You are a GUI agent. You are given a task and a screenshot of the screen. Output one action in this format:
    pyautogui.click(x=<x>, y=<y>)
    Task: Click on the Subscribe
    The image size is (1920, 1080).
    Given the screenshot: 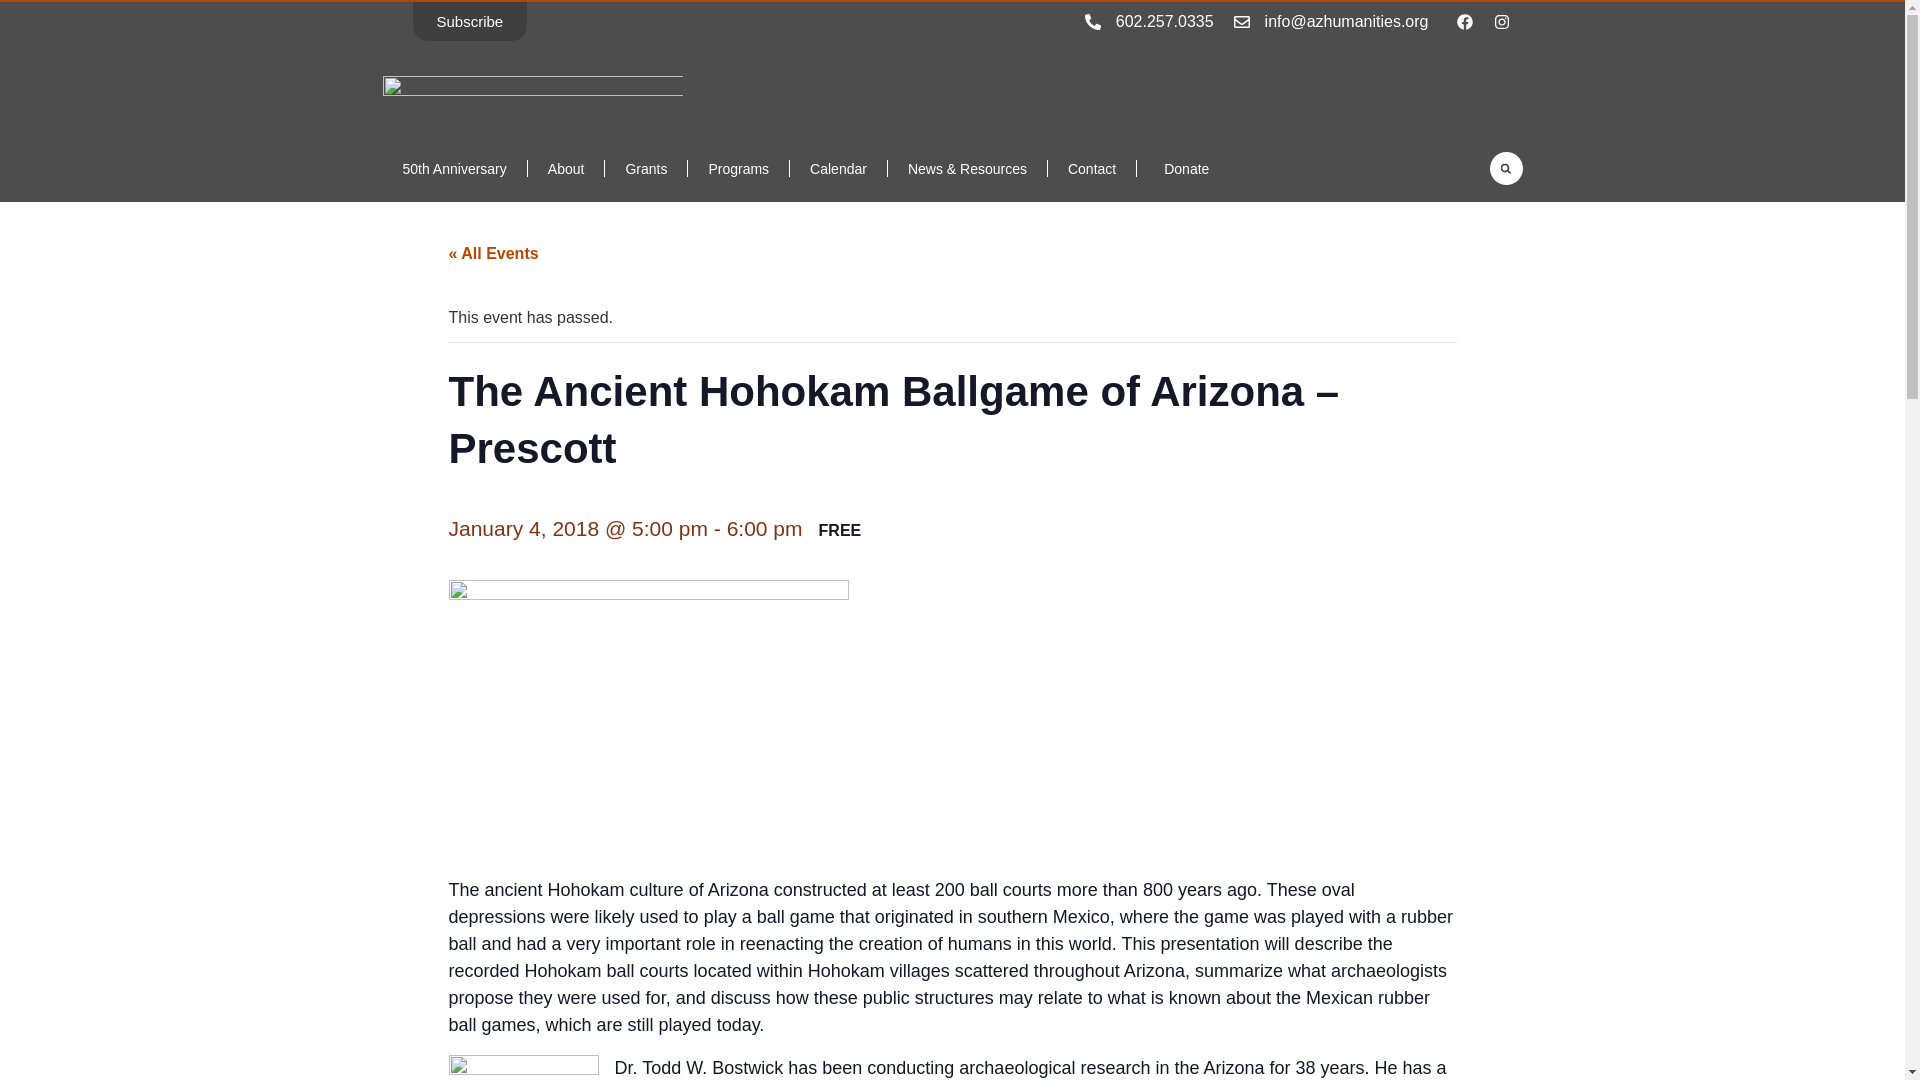 What is the action you would take?
    pyautogui.click(x=469, y=22)
    